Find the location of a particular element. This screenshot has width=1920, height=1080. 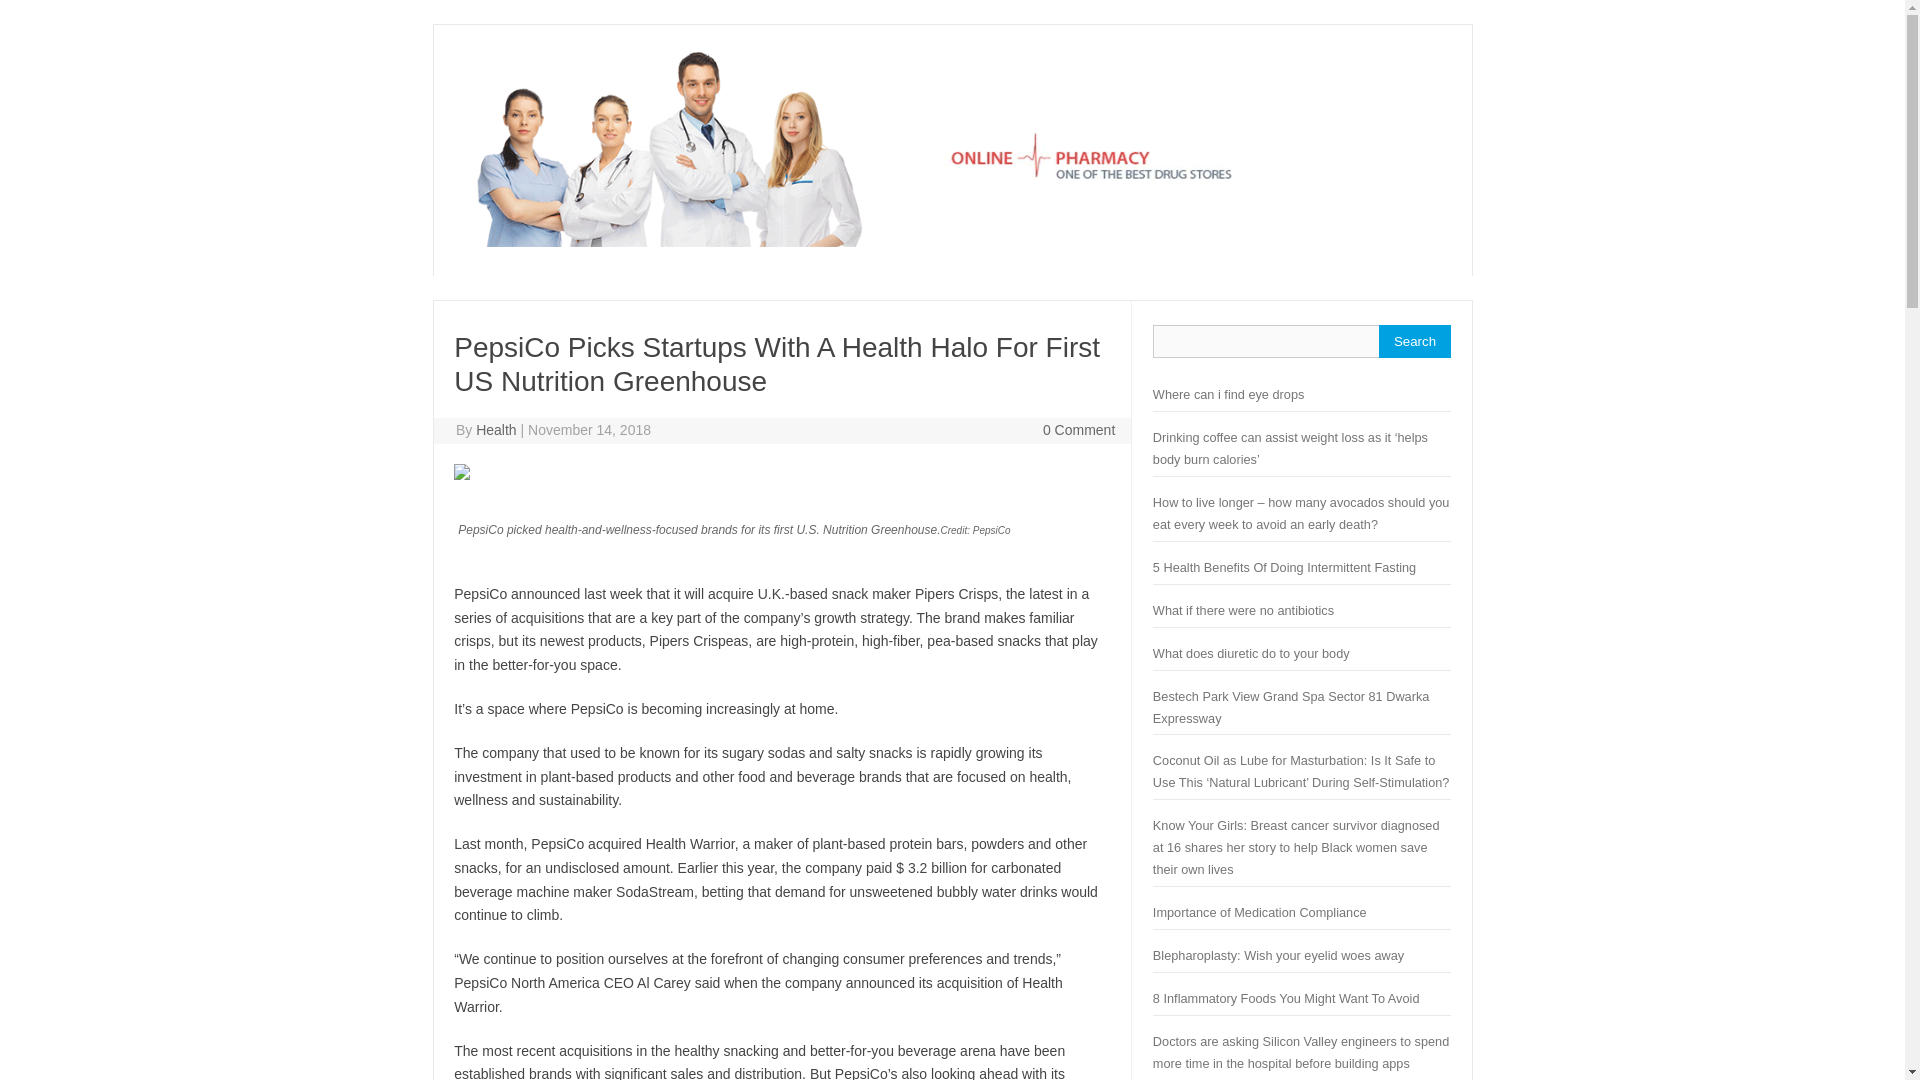

Blepharoplasty: Wish your eyelid woes away is located at coordinates (1278, 956).